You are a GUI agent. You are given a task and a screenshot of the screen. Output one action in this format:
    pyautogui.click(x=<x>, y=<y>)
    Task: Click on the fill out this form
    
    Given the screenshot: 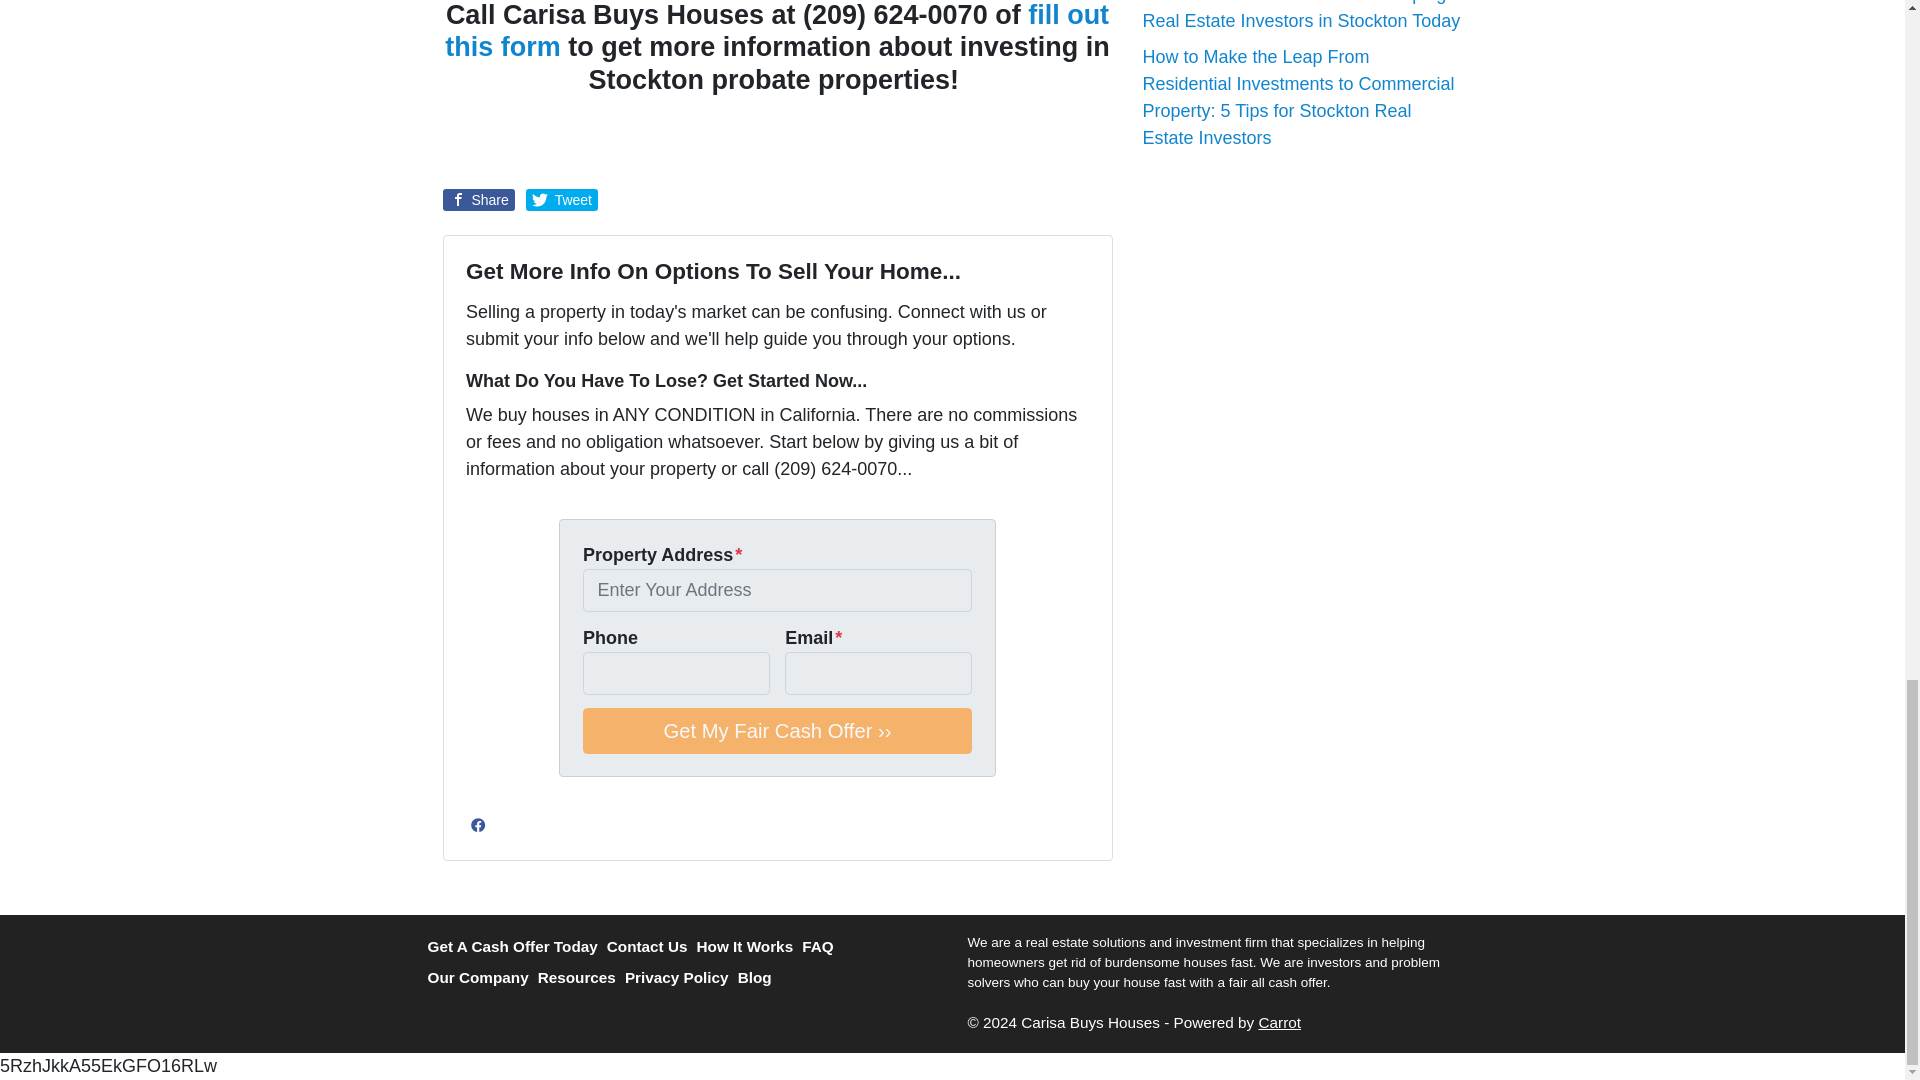 What is the action you would take?
    pyautogui.click(x=777, y=30)
    